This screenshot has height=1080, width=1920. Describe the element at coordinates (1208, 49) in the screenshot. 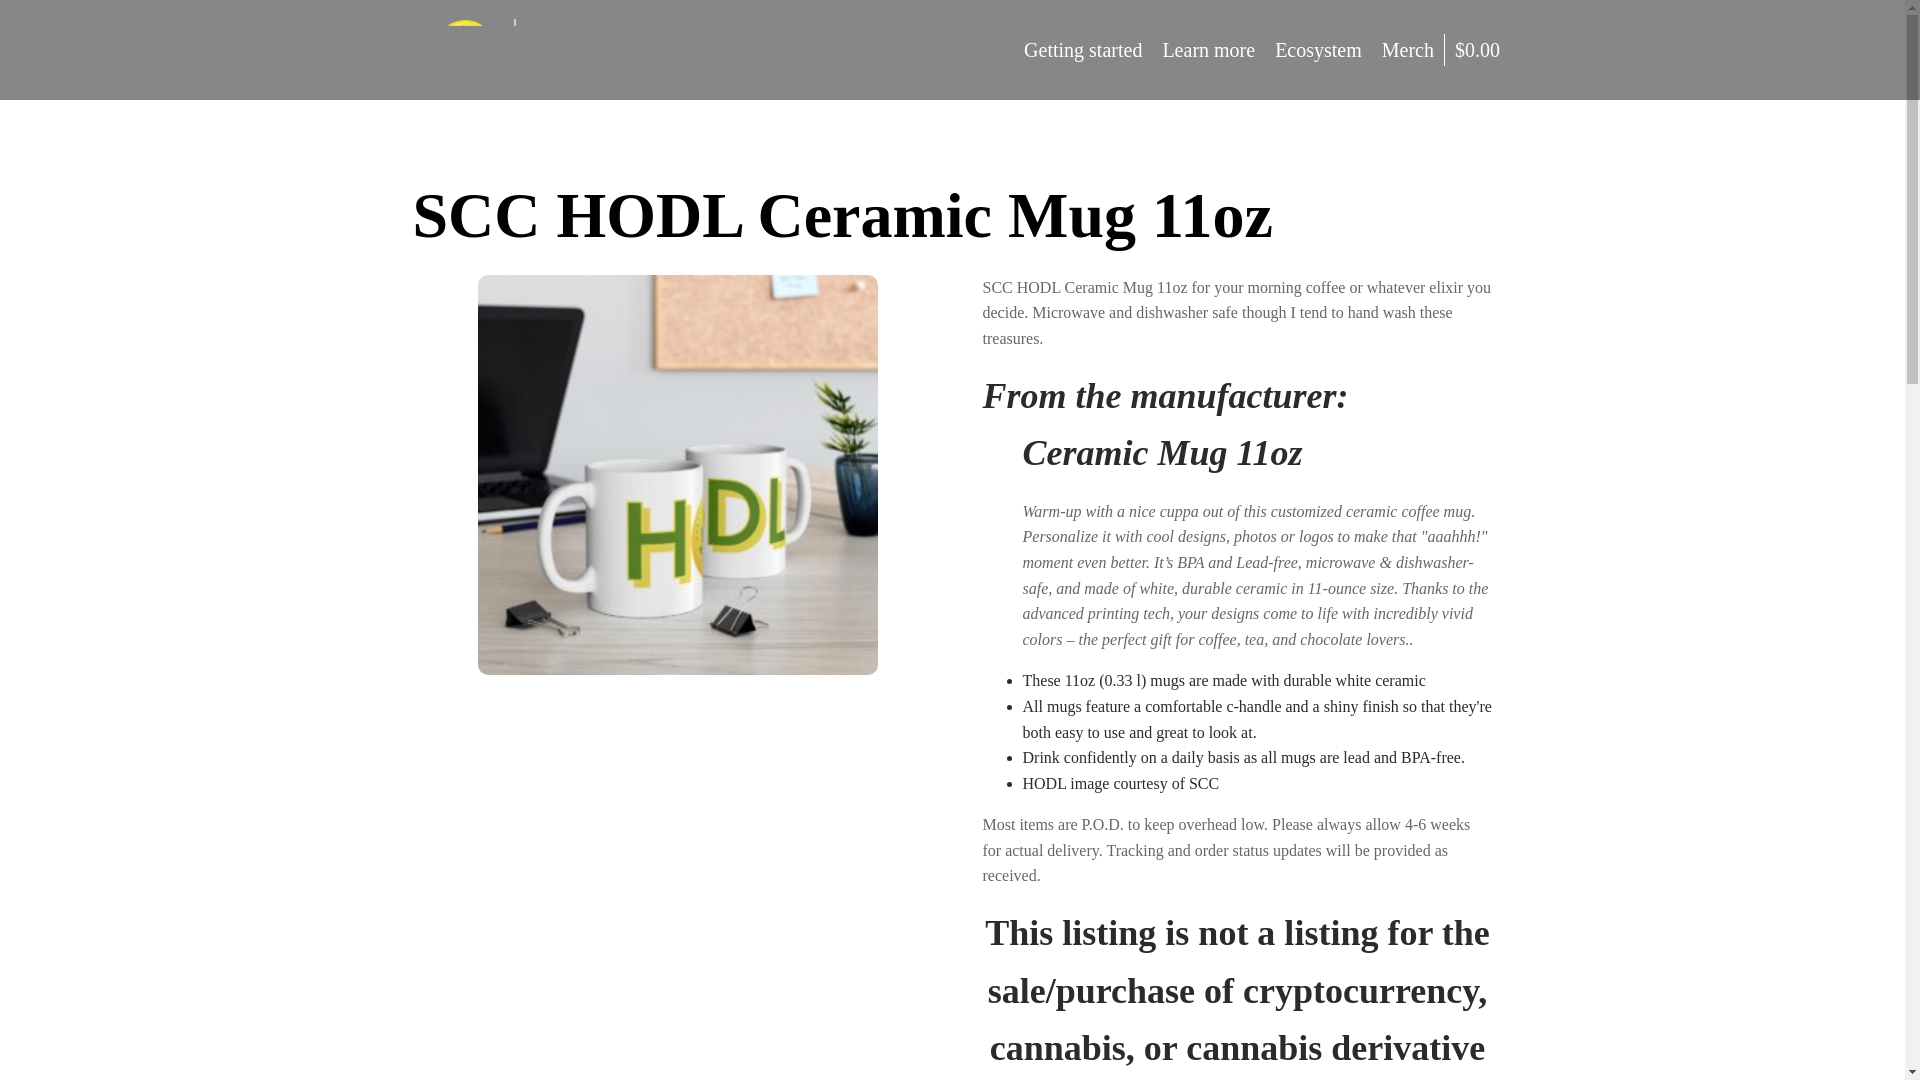

I see `Learn more` at that location.